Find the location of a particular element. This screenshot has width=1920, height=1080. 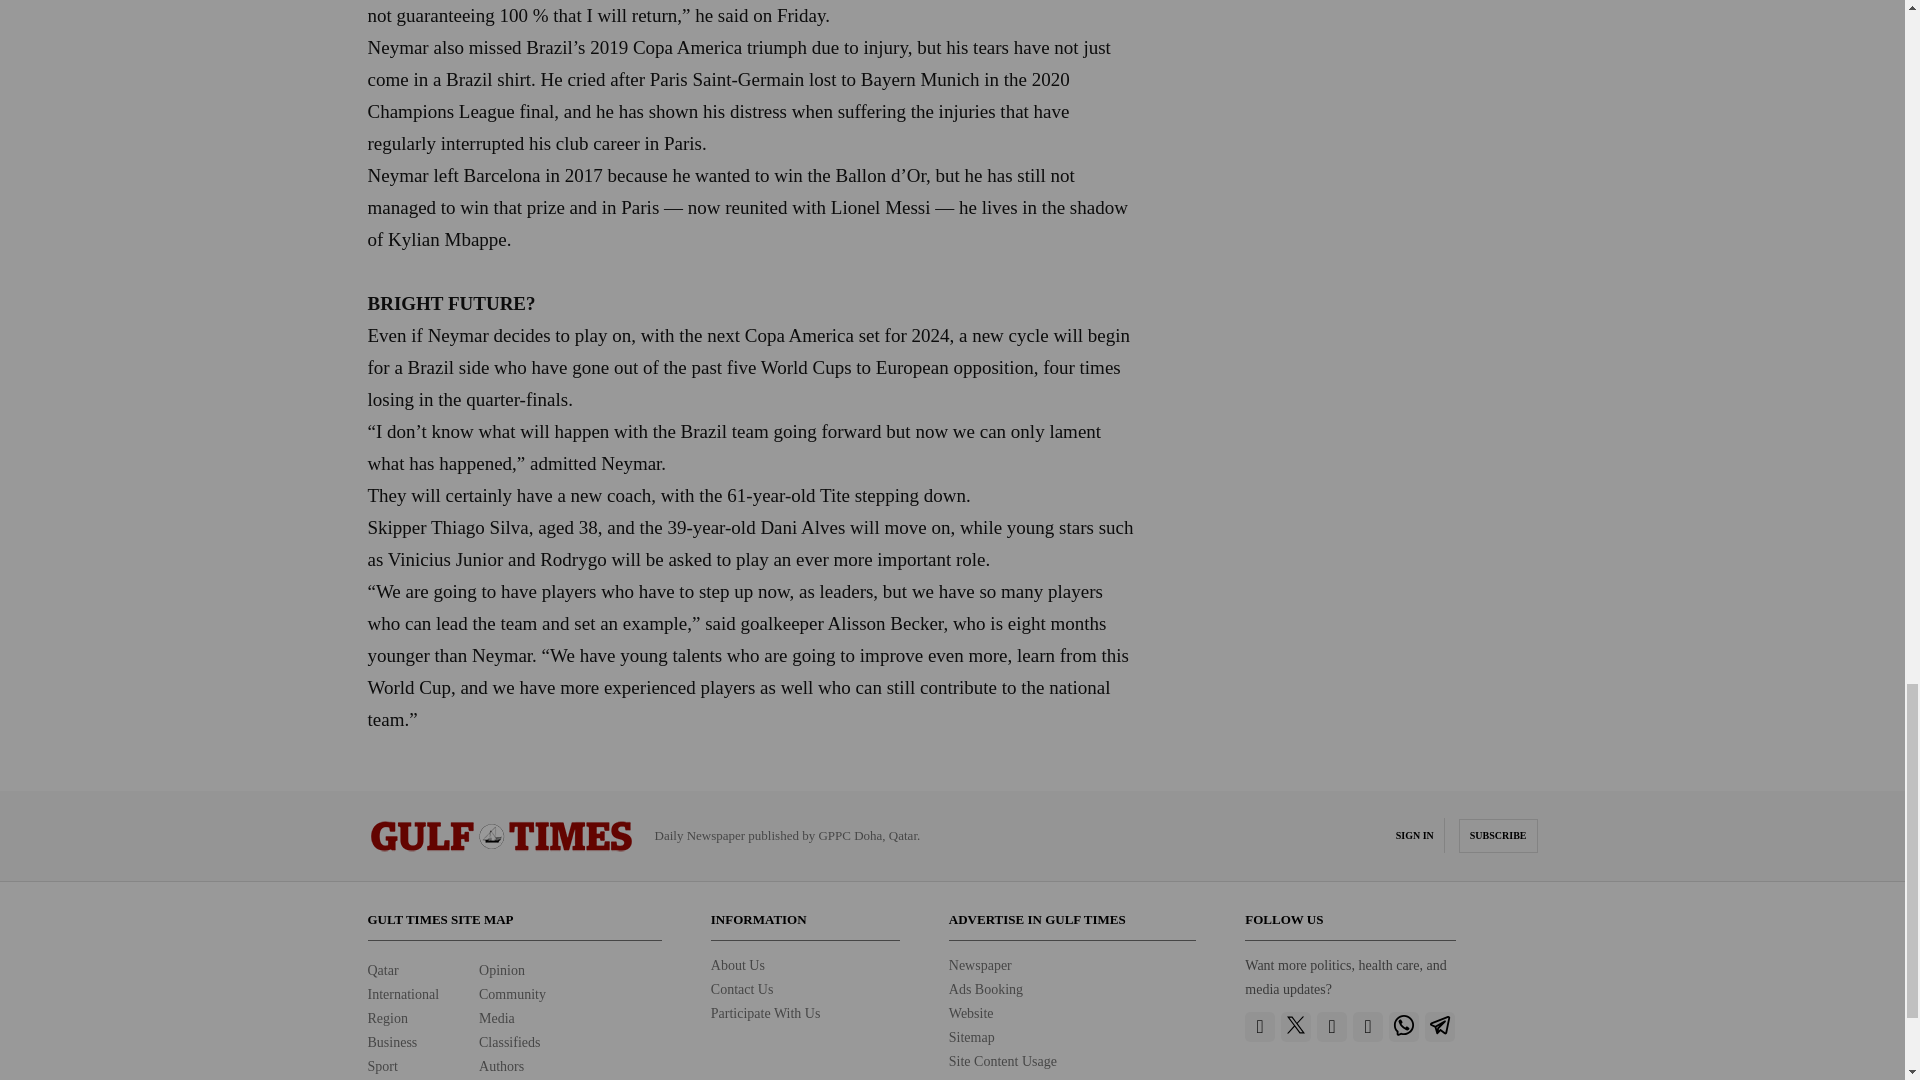

Authors is located at coordinates (501, 1066).